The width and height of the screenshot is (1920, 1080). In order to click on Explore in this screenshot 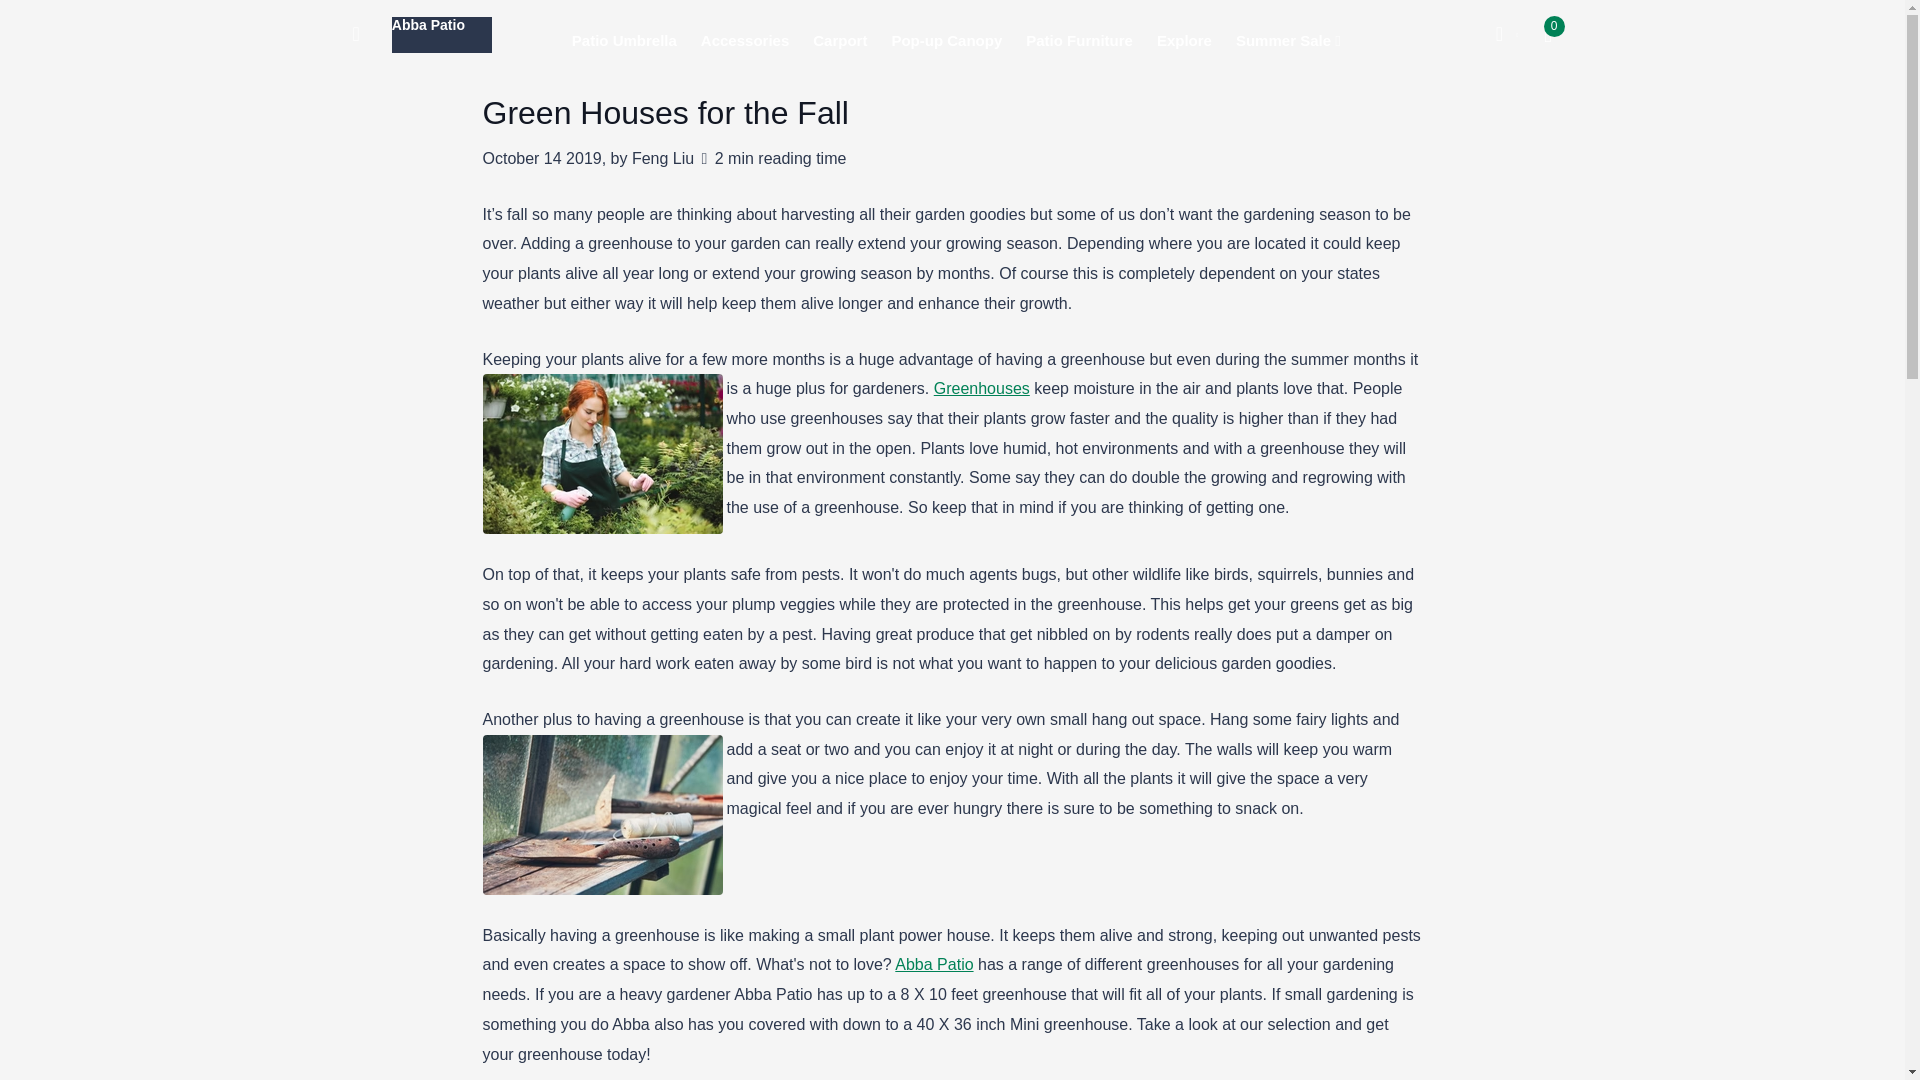, I will do `click(1184, 40)`.